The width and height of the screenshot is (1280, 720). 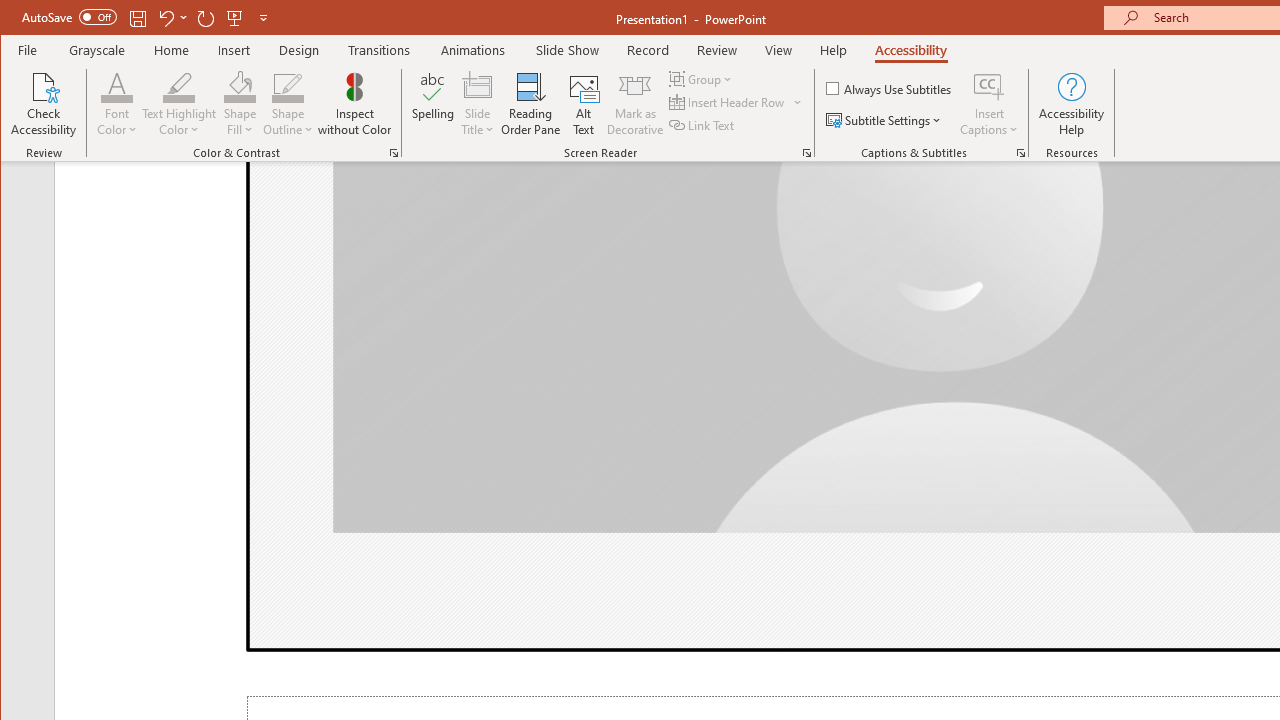 What do you see at coordinates (989, 86) in the screenshot?
I see `Insert Captions` at bounding box center [989, 86].